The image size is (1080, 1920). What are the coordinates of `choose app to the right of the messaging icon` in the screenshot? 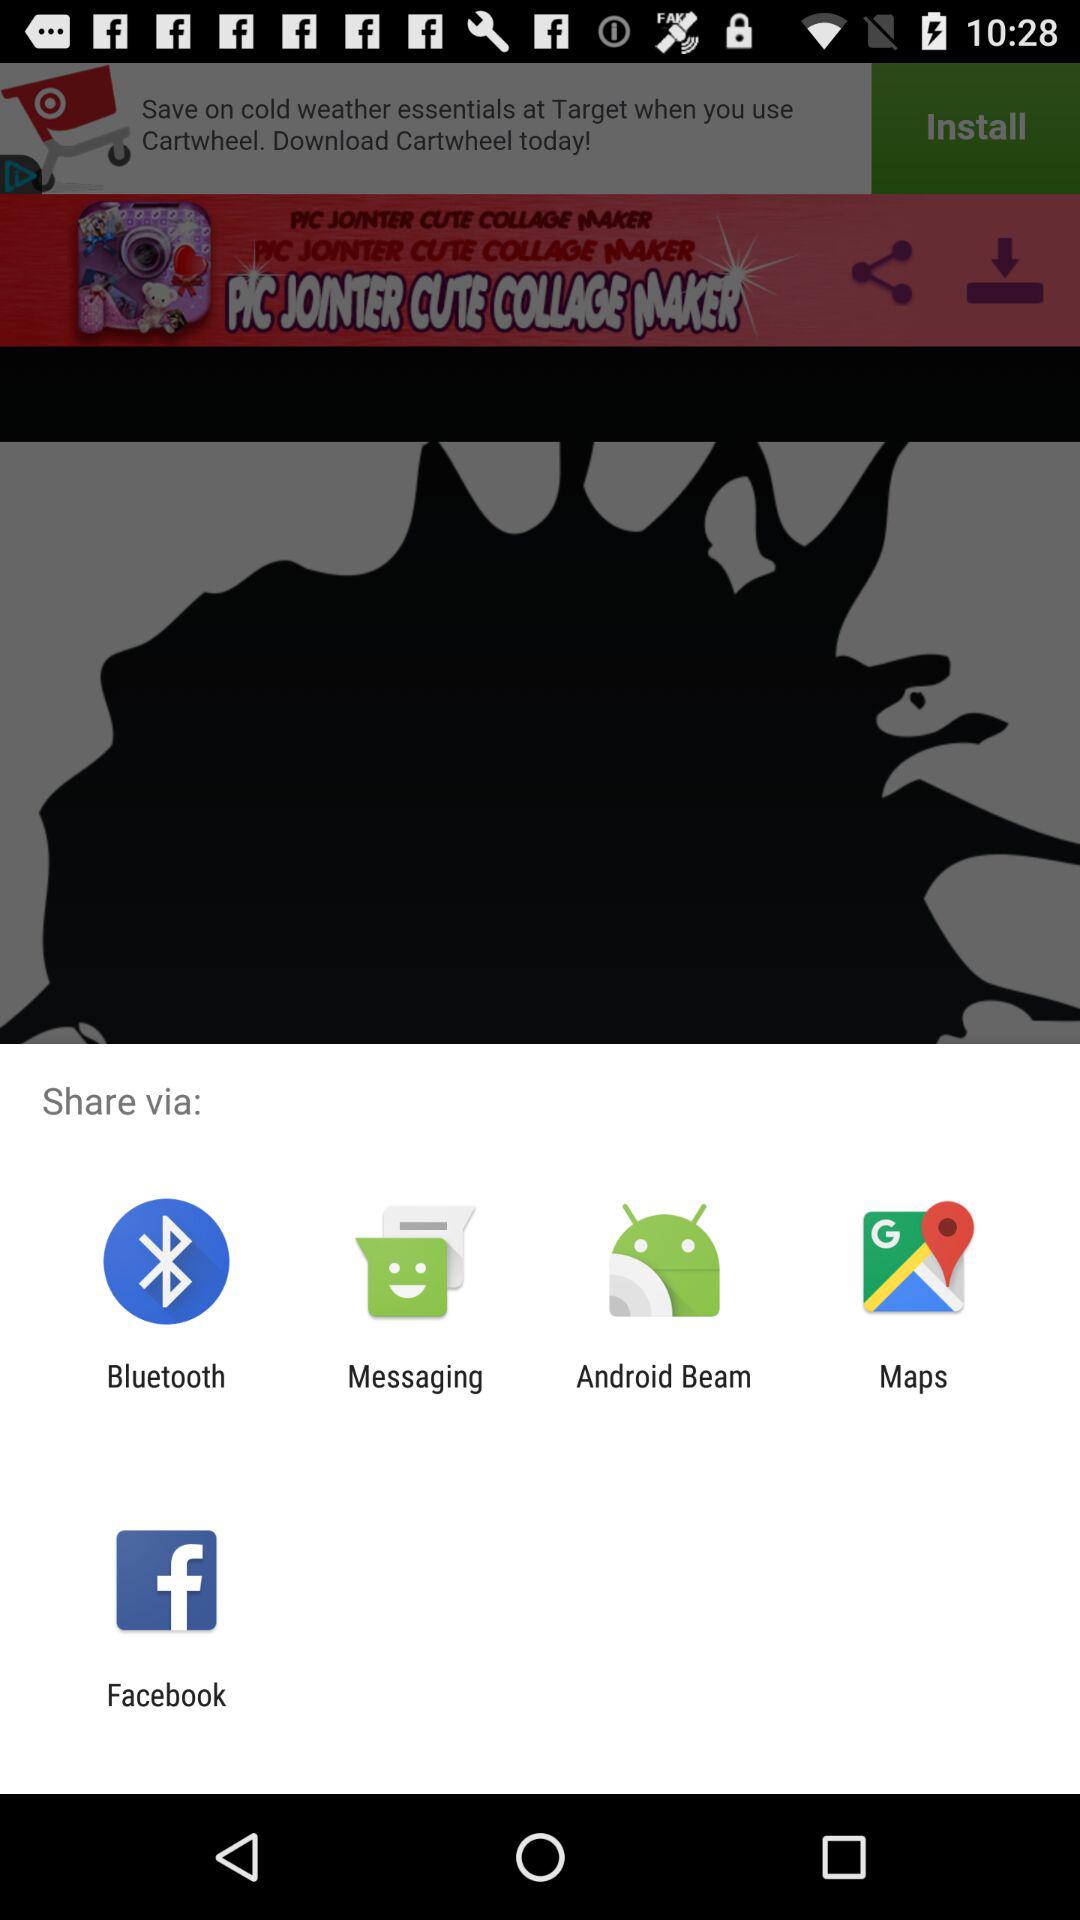 It's located at (664, 1393).